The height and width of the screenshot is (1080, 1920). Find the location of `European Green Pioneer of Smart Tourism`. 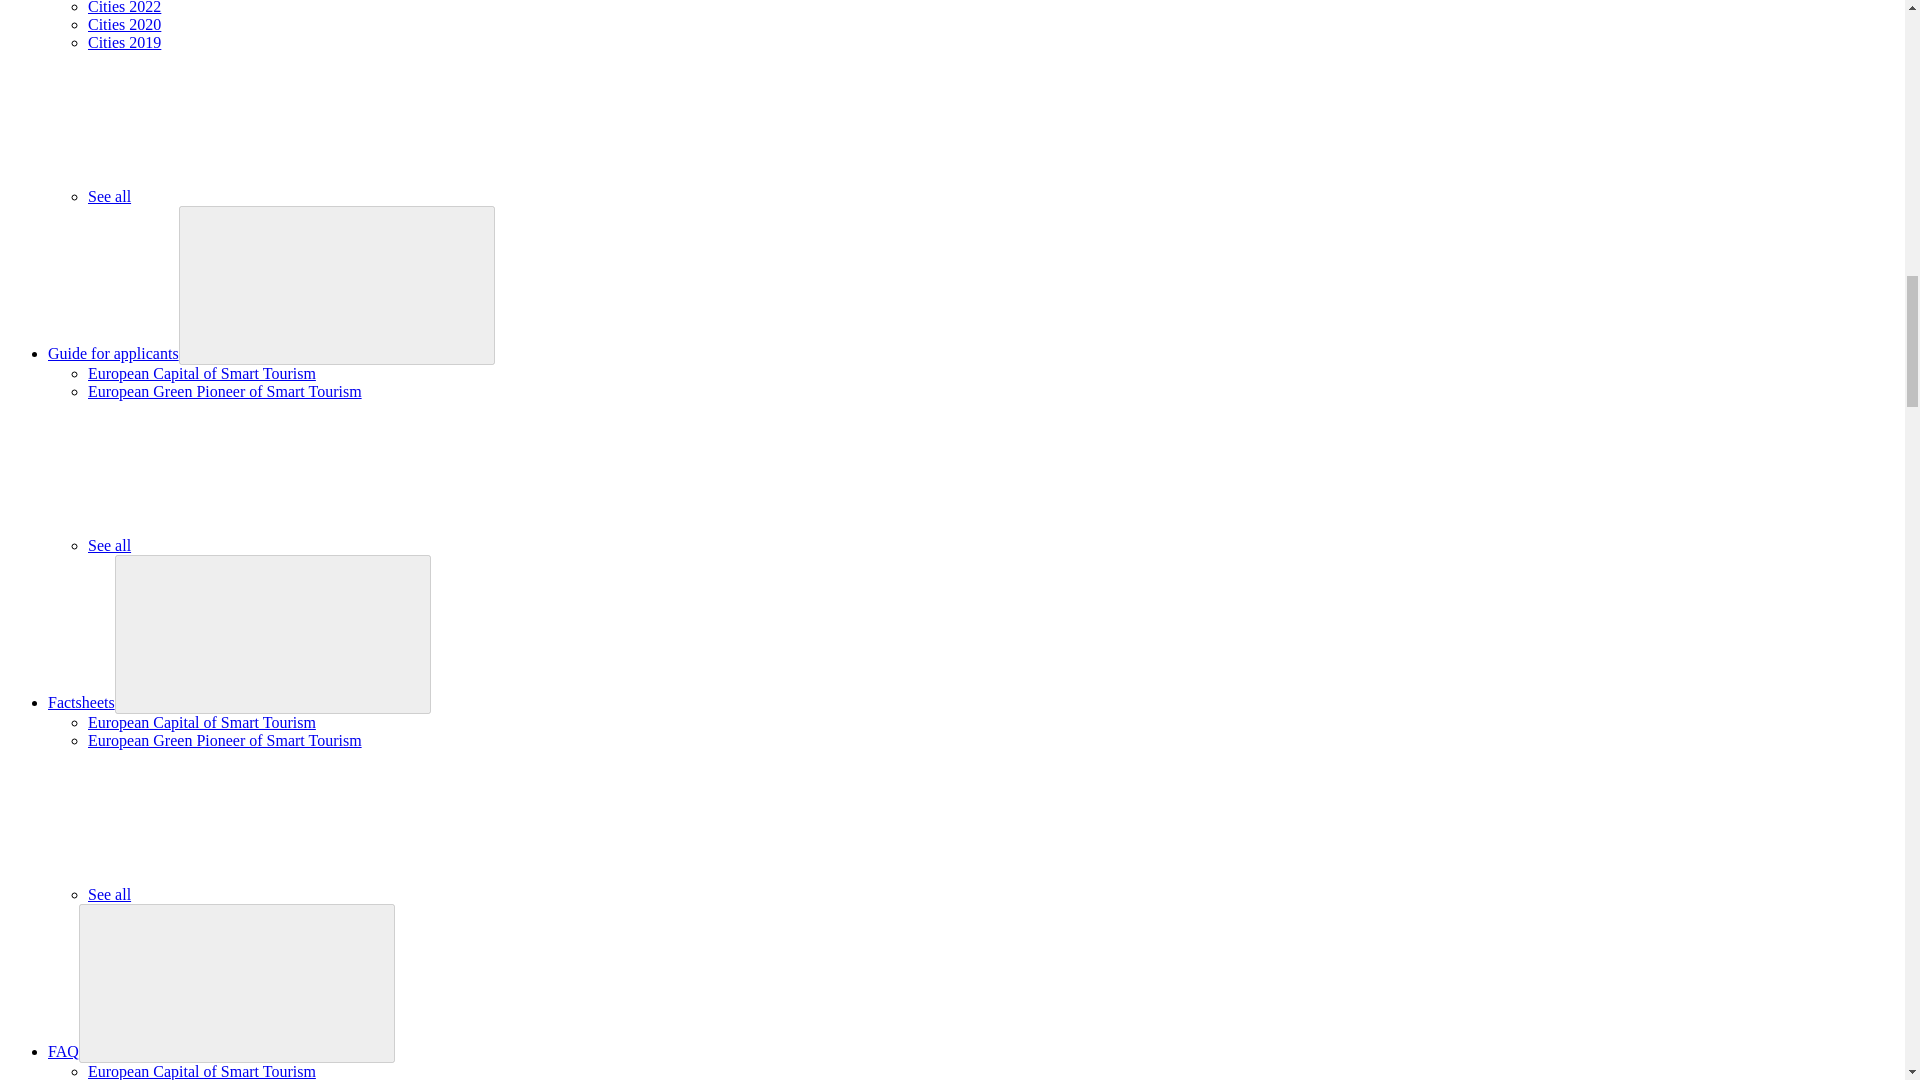

European Green Pioneer of Smart Tourism is located at coordinates (225, 391).